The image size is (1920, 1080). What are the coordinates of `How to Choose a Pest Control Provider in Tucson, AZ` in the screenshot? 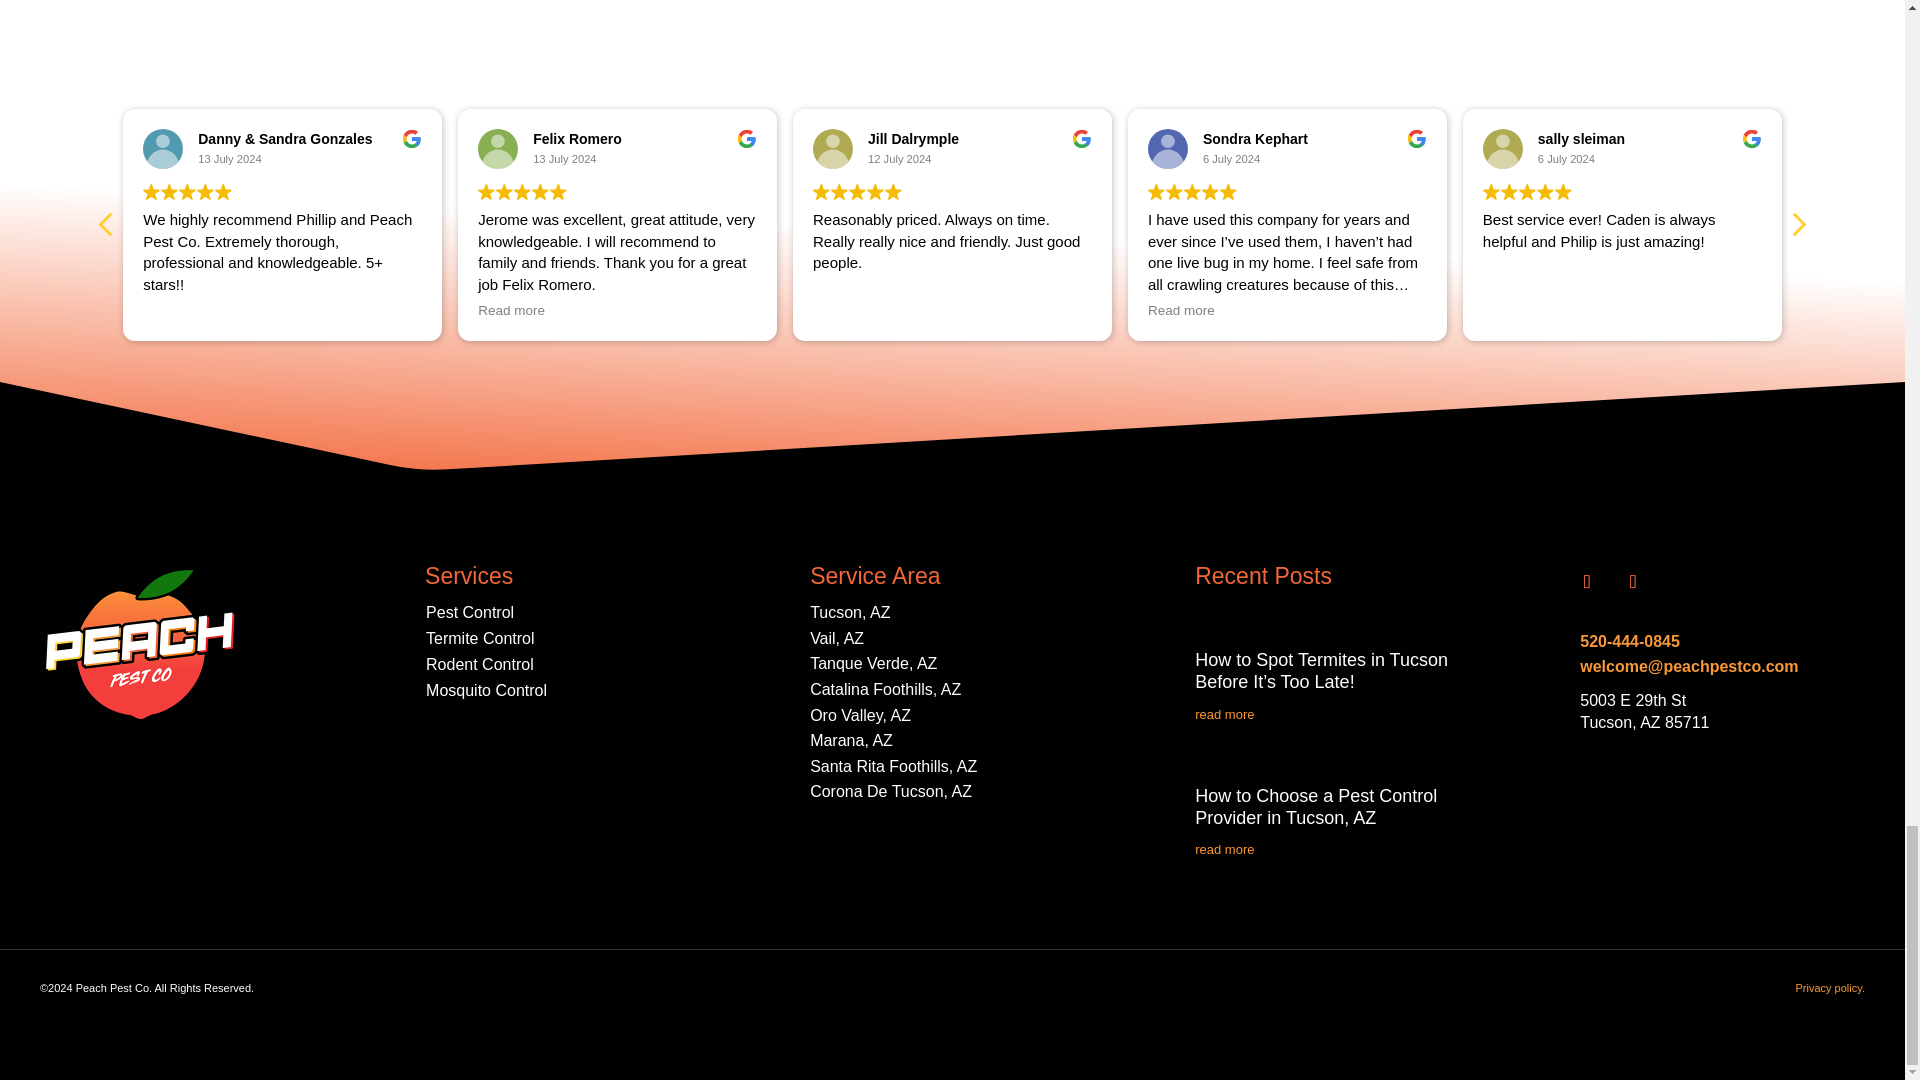 It's located at (1315, 807).